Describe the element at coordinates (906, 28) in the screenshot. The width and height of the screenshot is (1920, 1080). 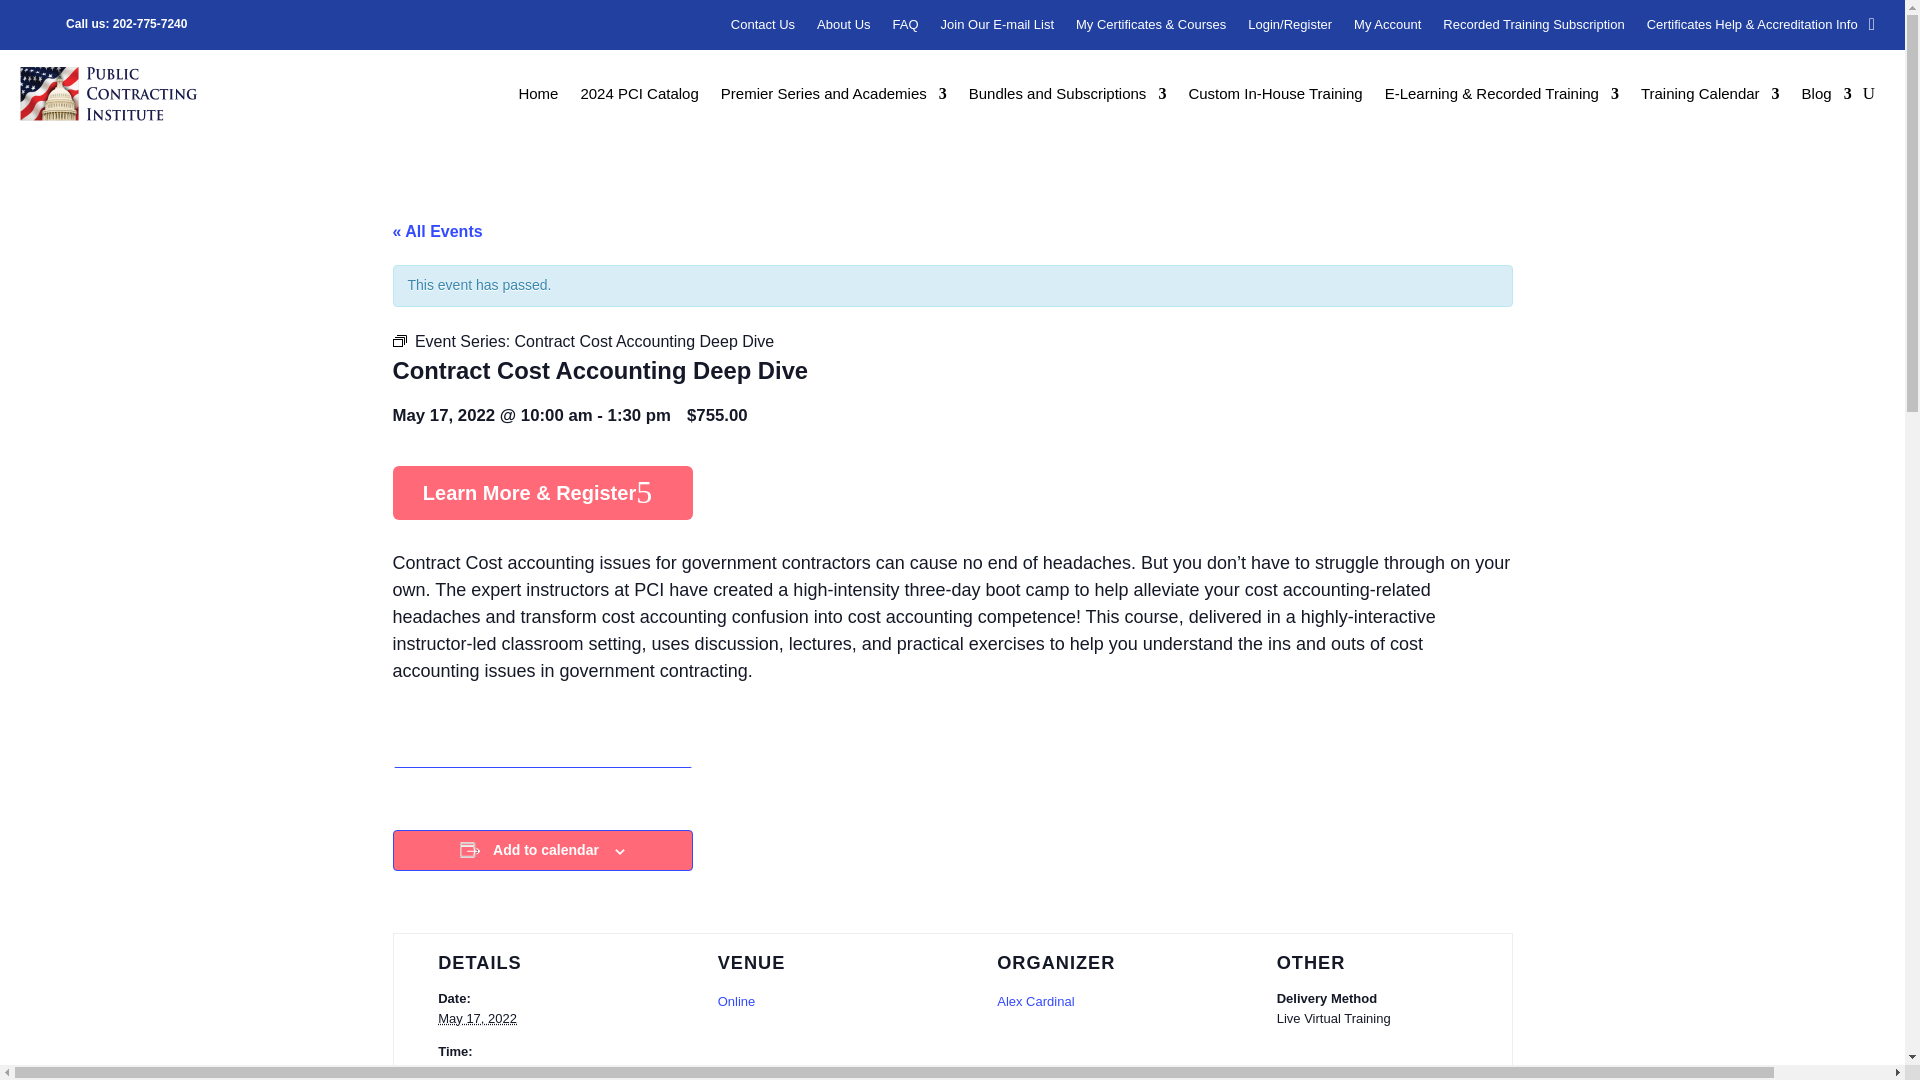
I see `FAQ` at that location.